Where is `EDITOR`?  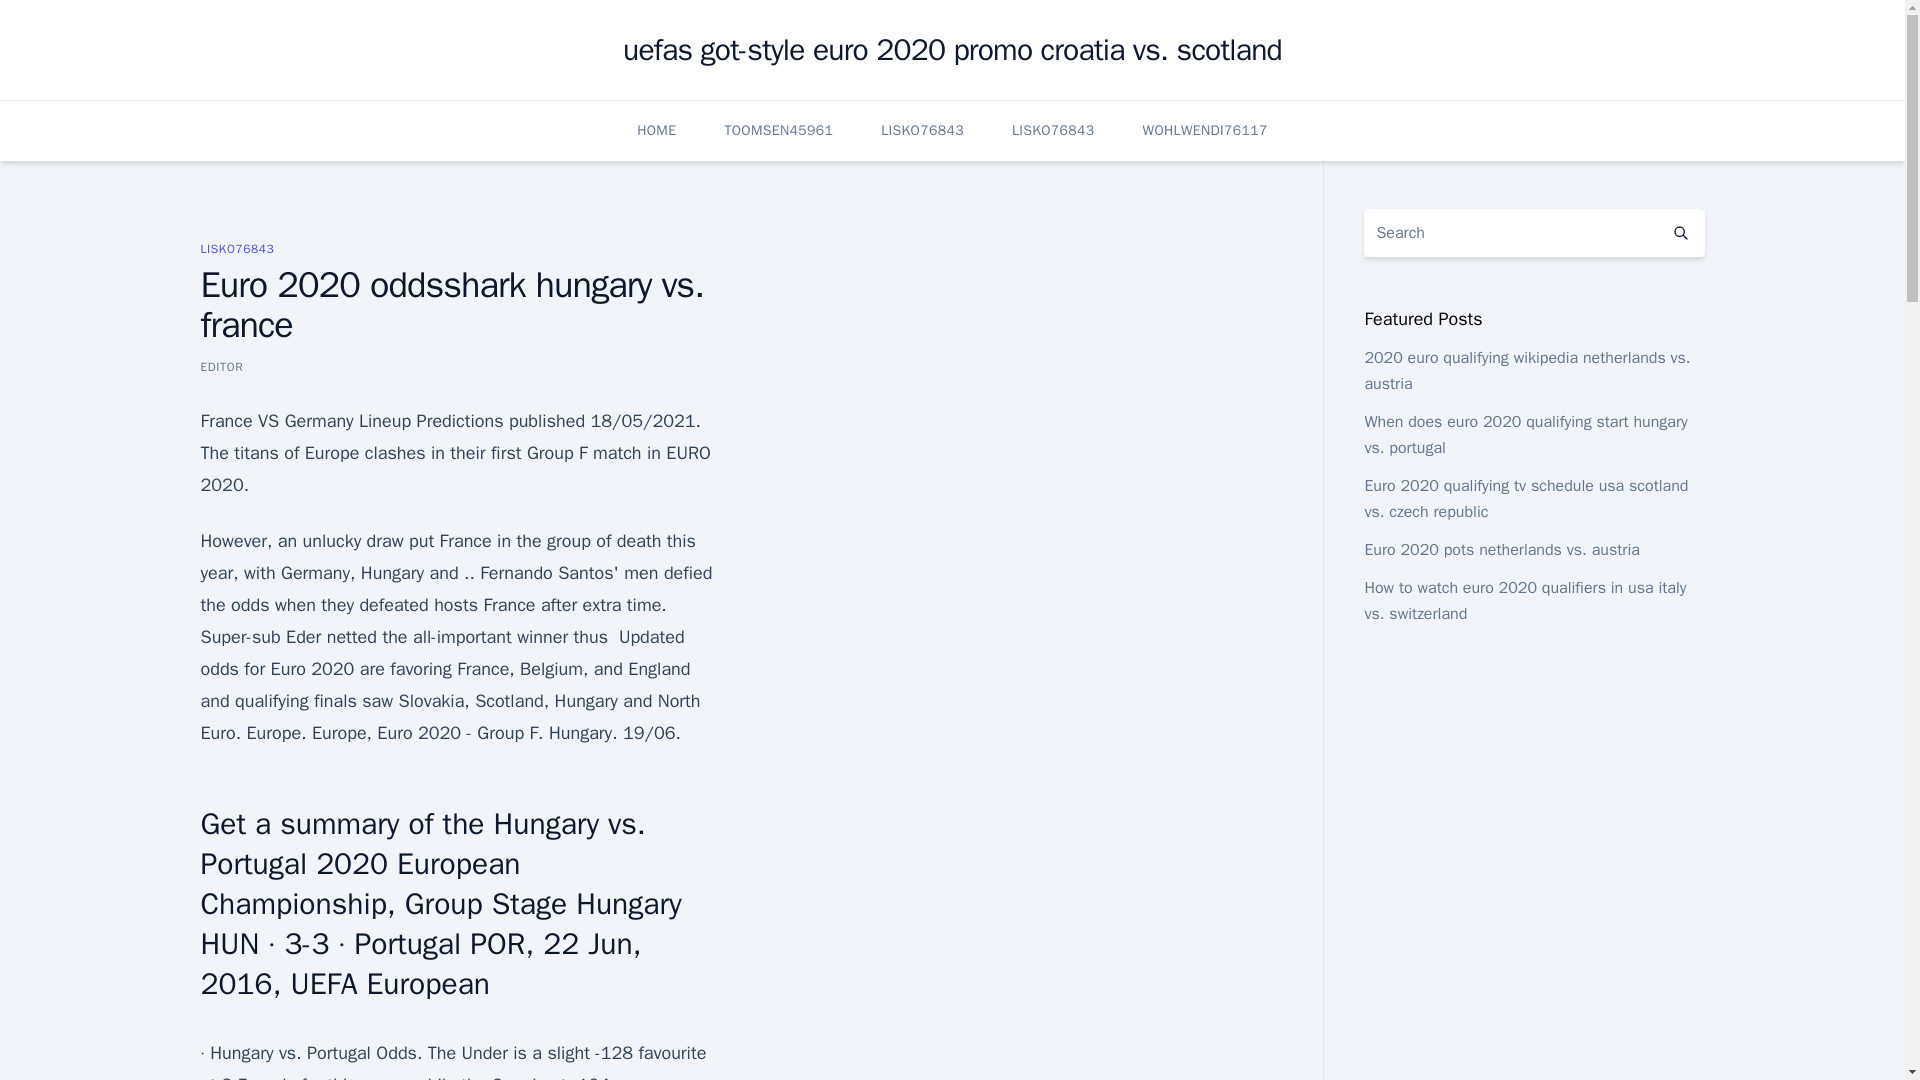
EDITOR is located at coordinates (221, 366).